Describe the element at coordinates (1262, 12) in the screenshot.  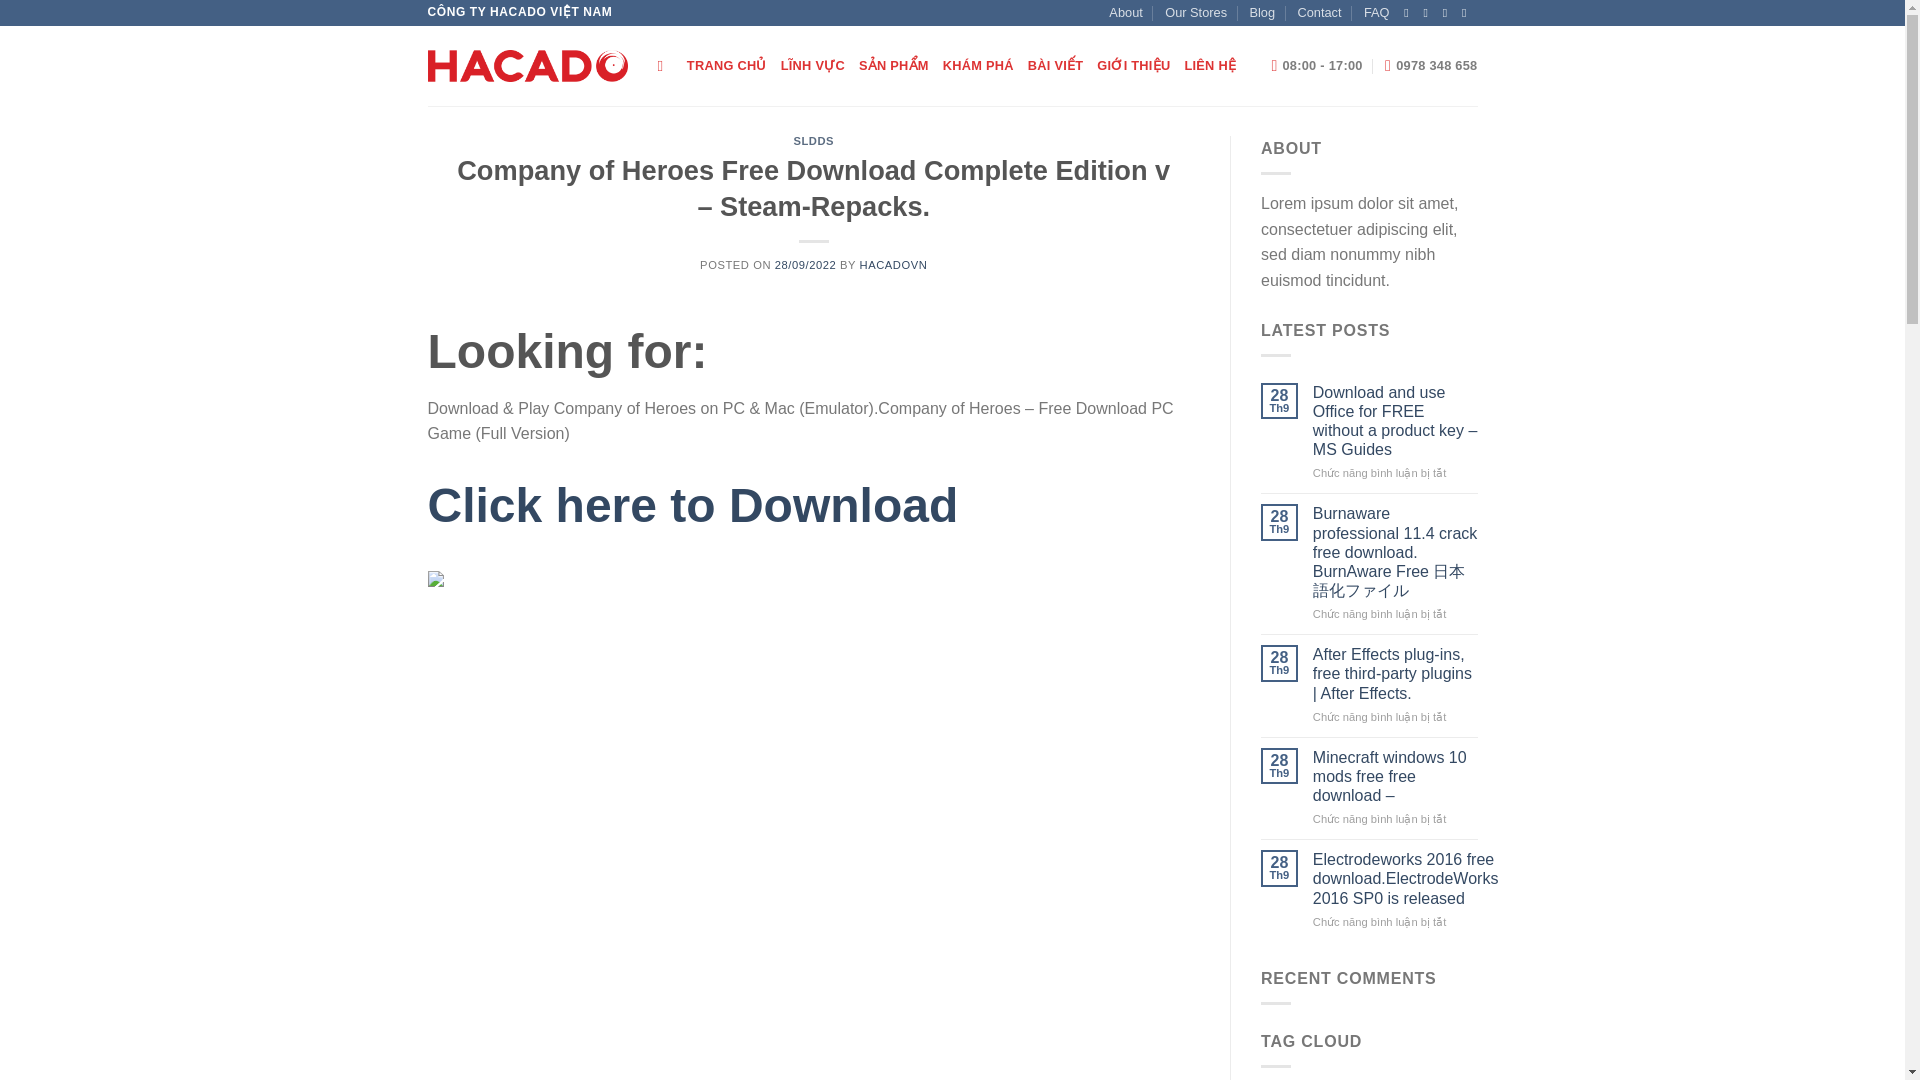
I see `Blog` at that location.